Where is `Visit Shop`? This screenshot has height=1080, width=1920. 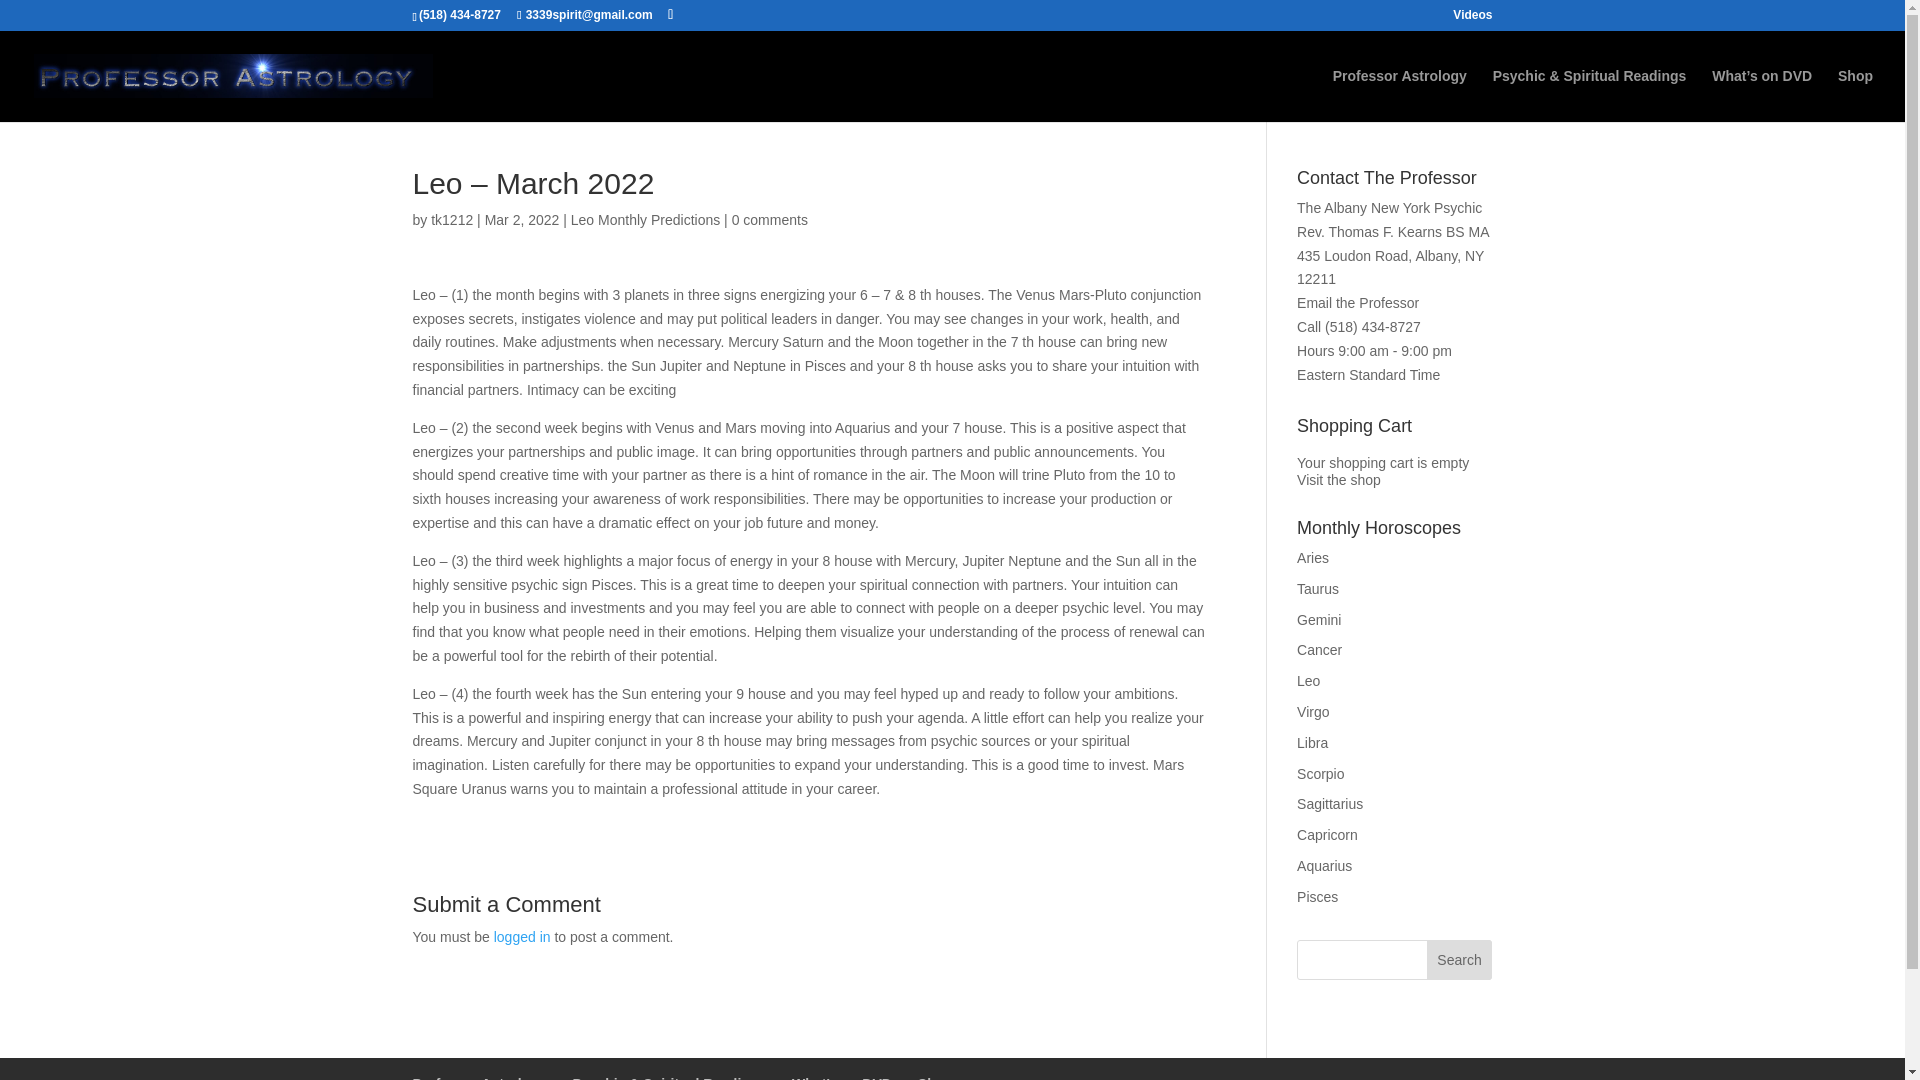 Visit Shop is located at coordinates (1338, 480).